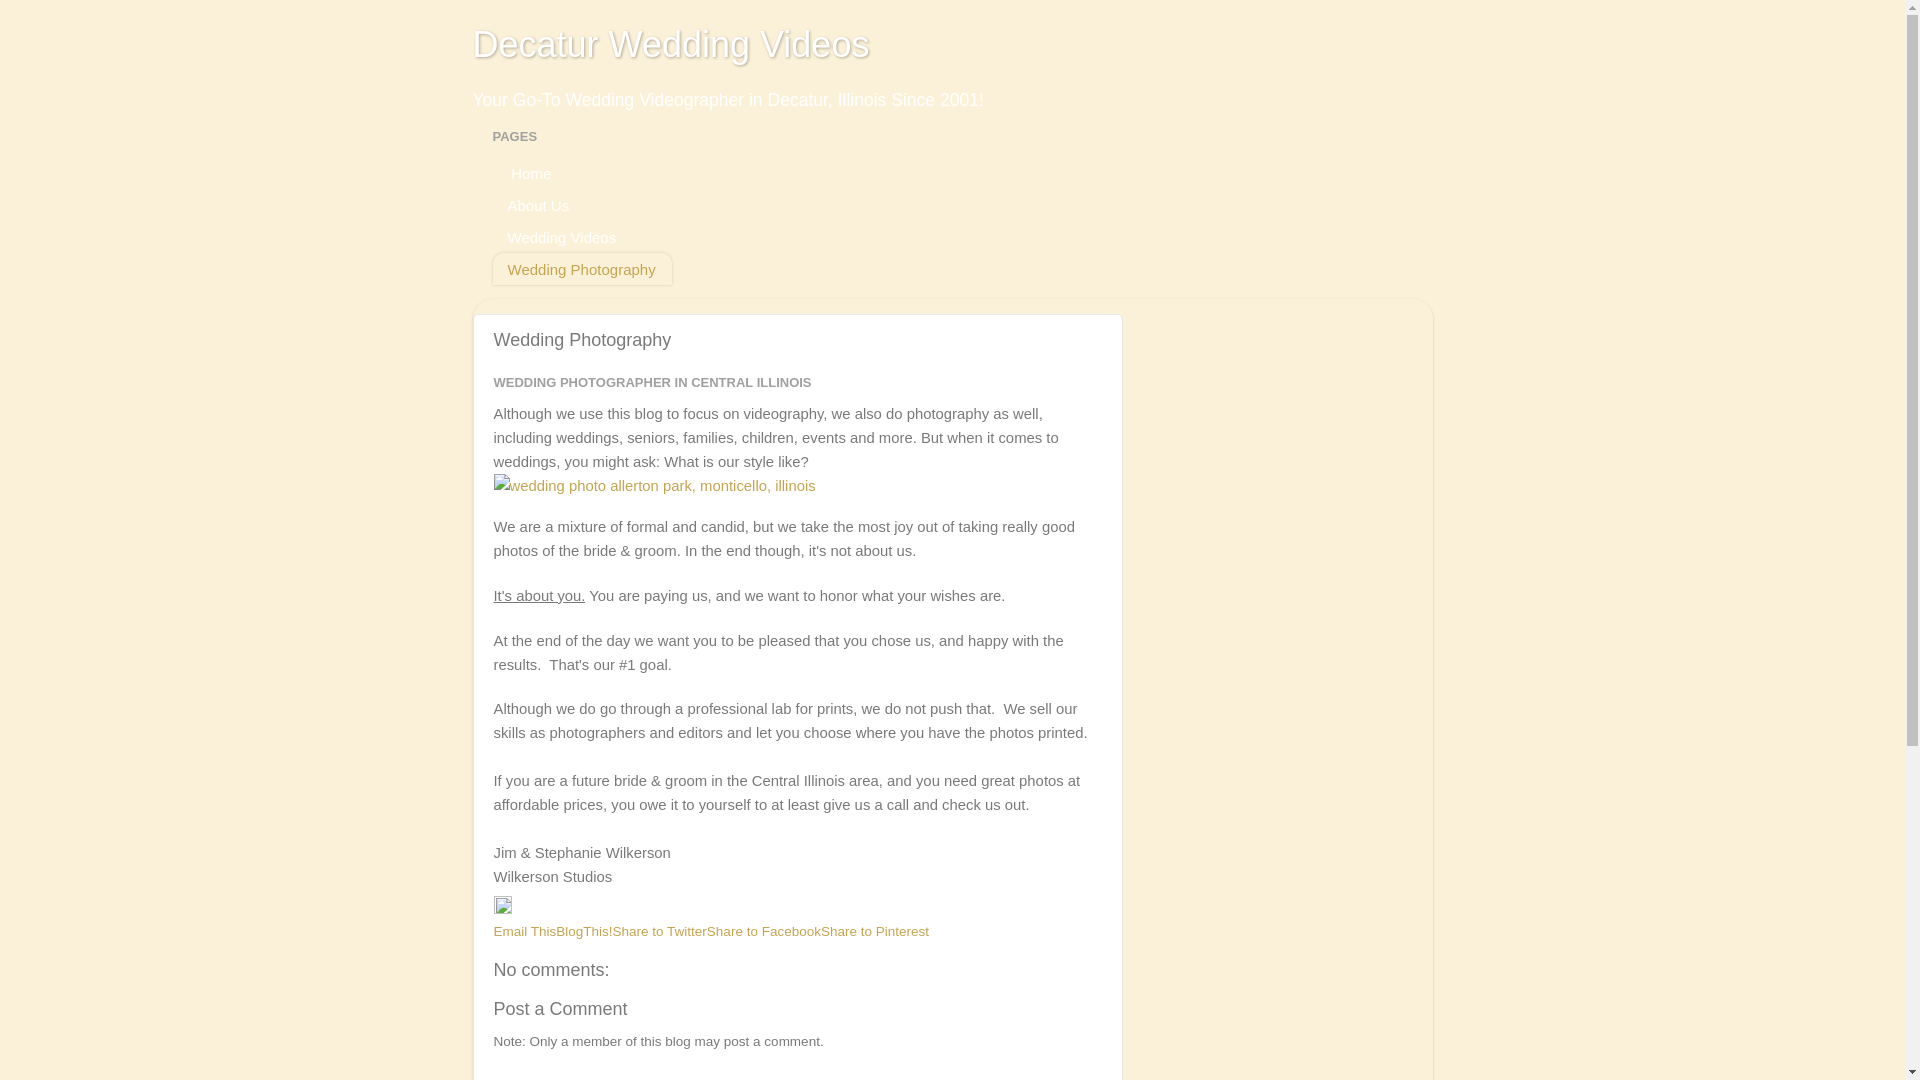 This screenshot has height=1080, width=1920. What do you see at coordinates (670, 44) in the screenshot?
I see `Decatur Wedding Videos` at bounding box center [670, 44].